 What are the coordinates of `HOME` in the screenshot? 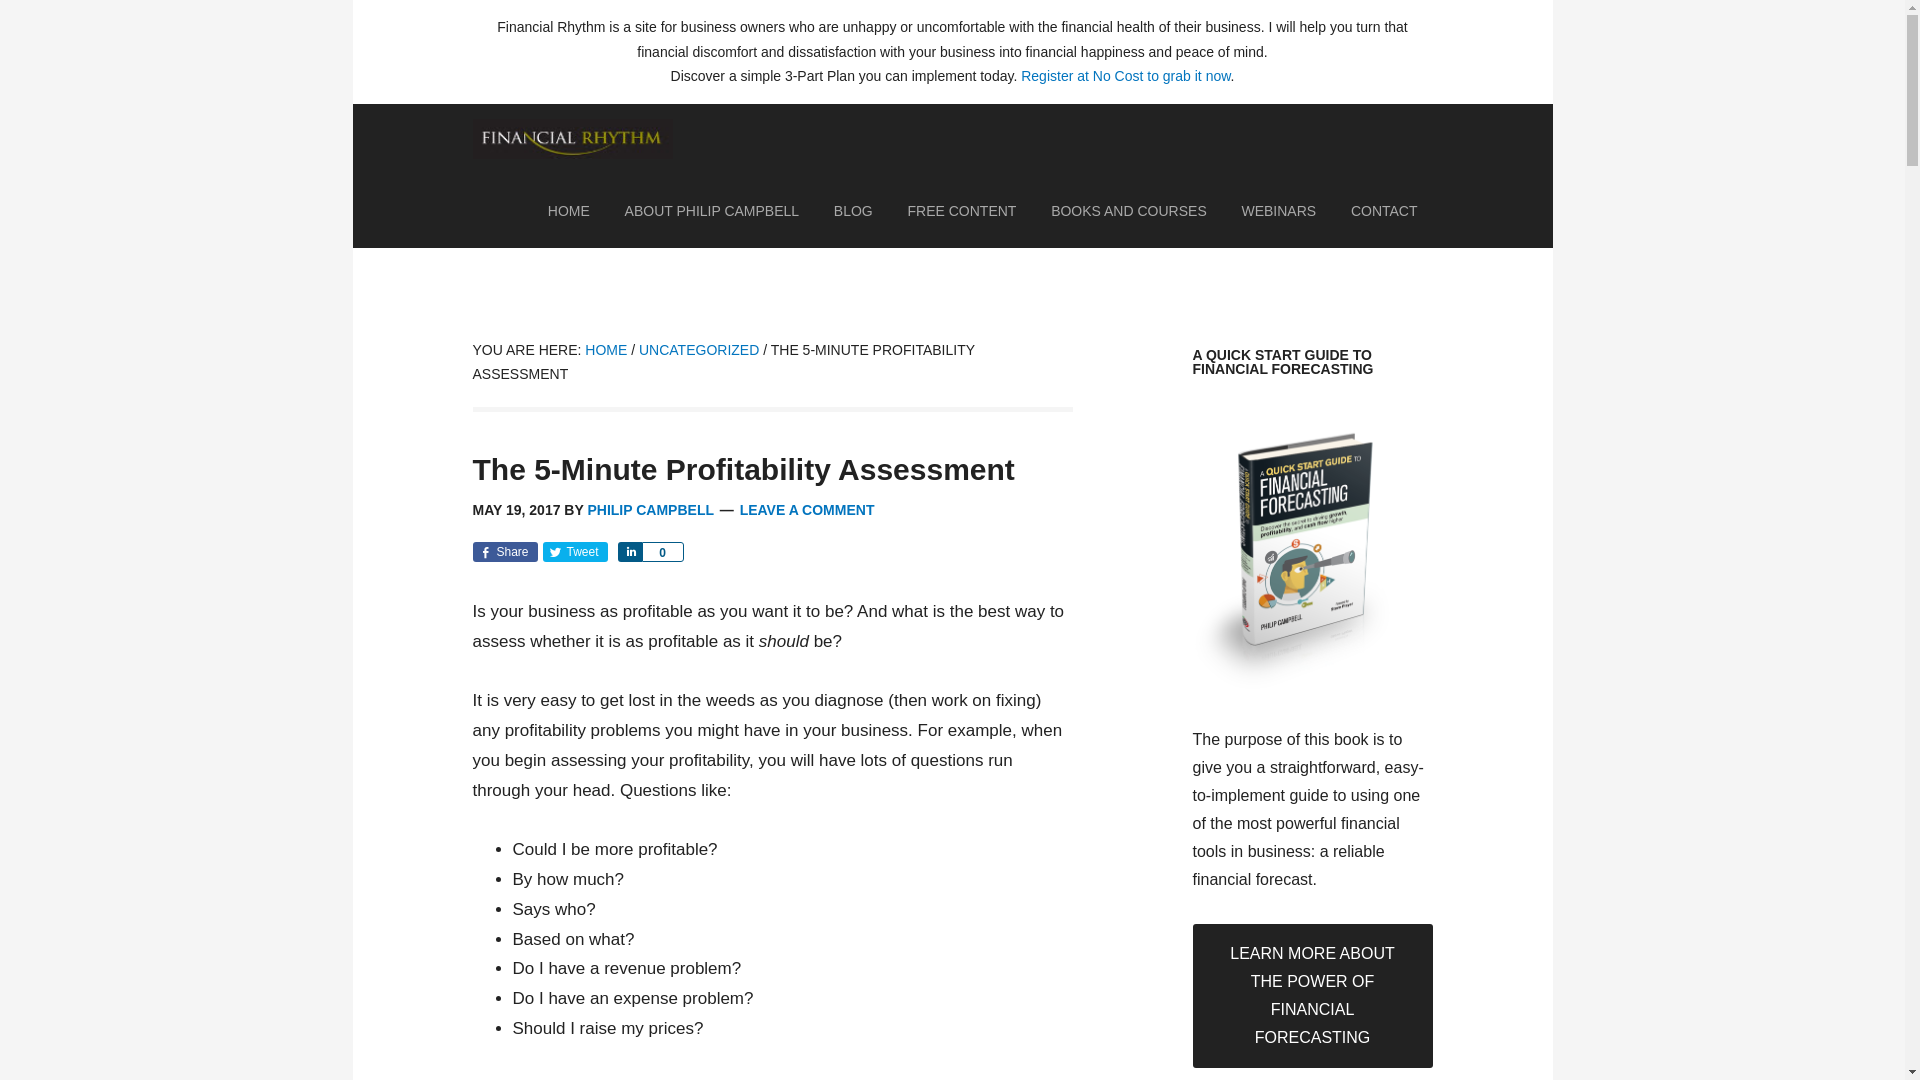 It's located at (606, 350).